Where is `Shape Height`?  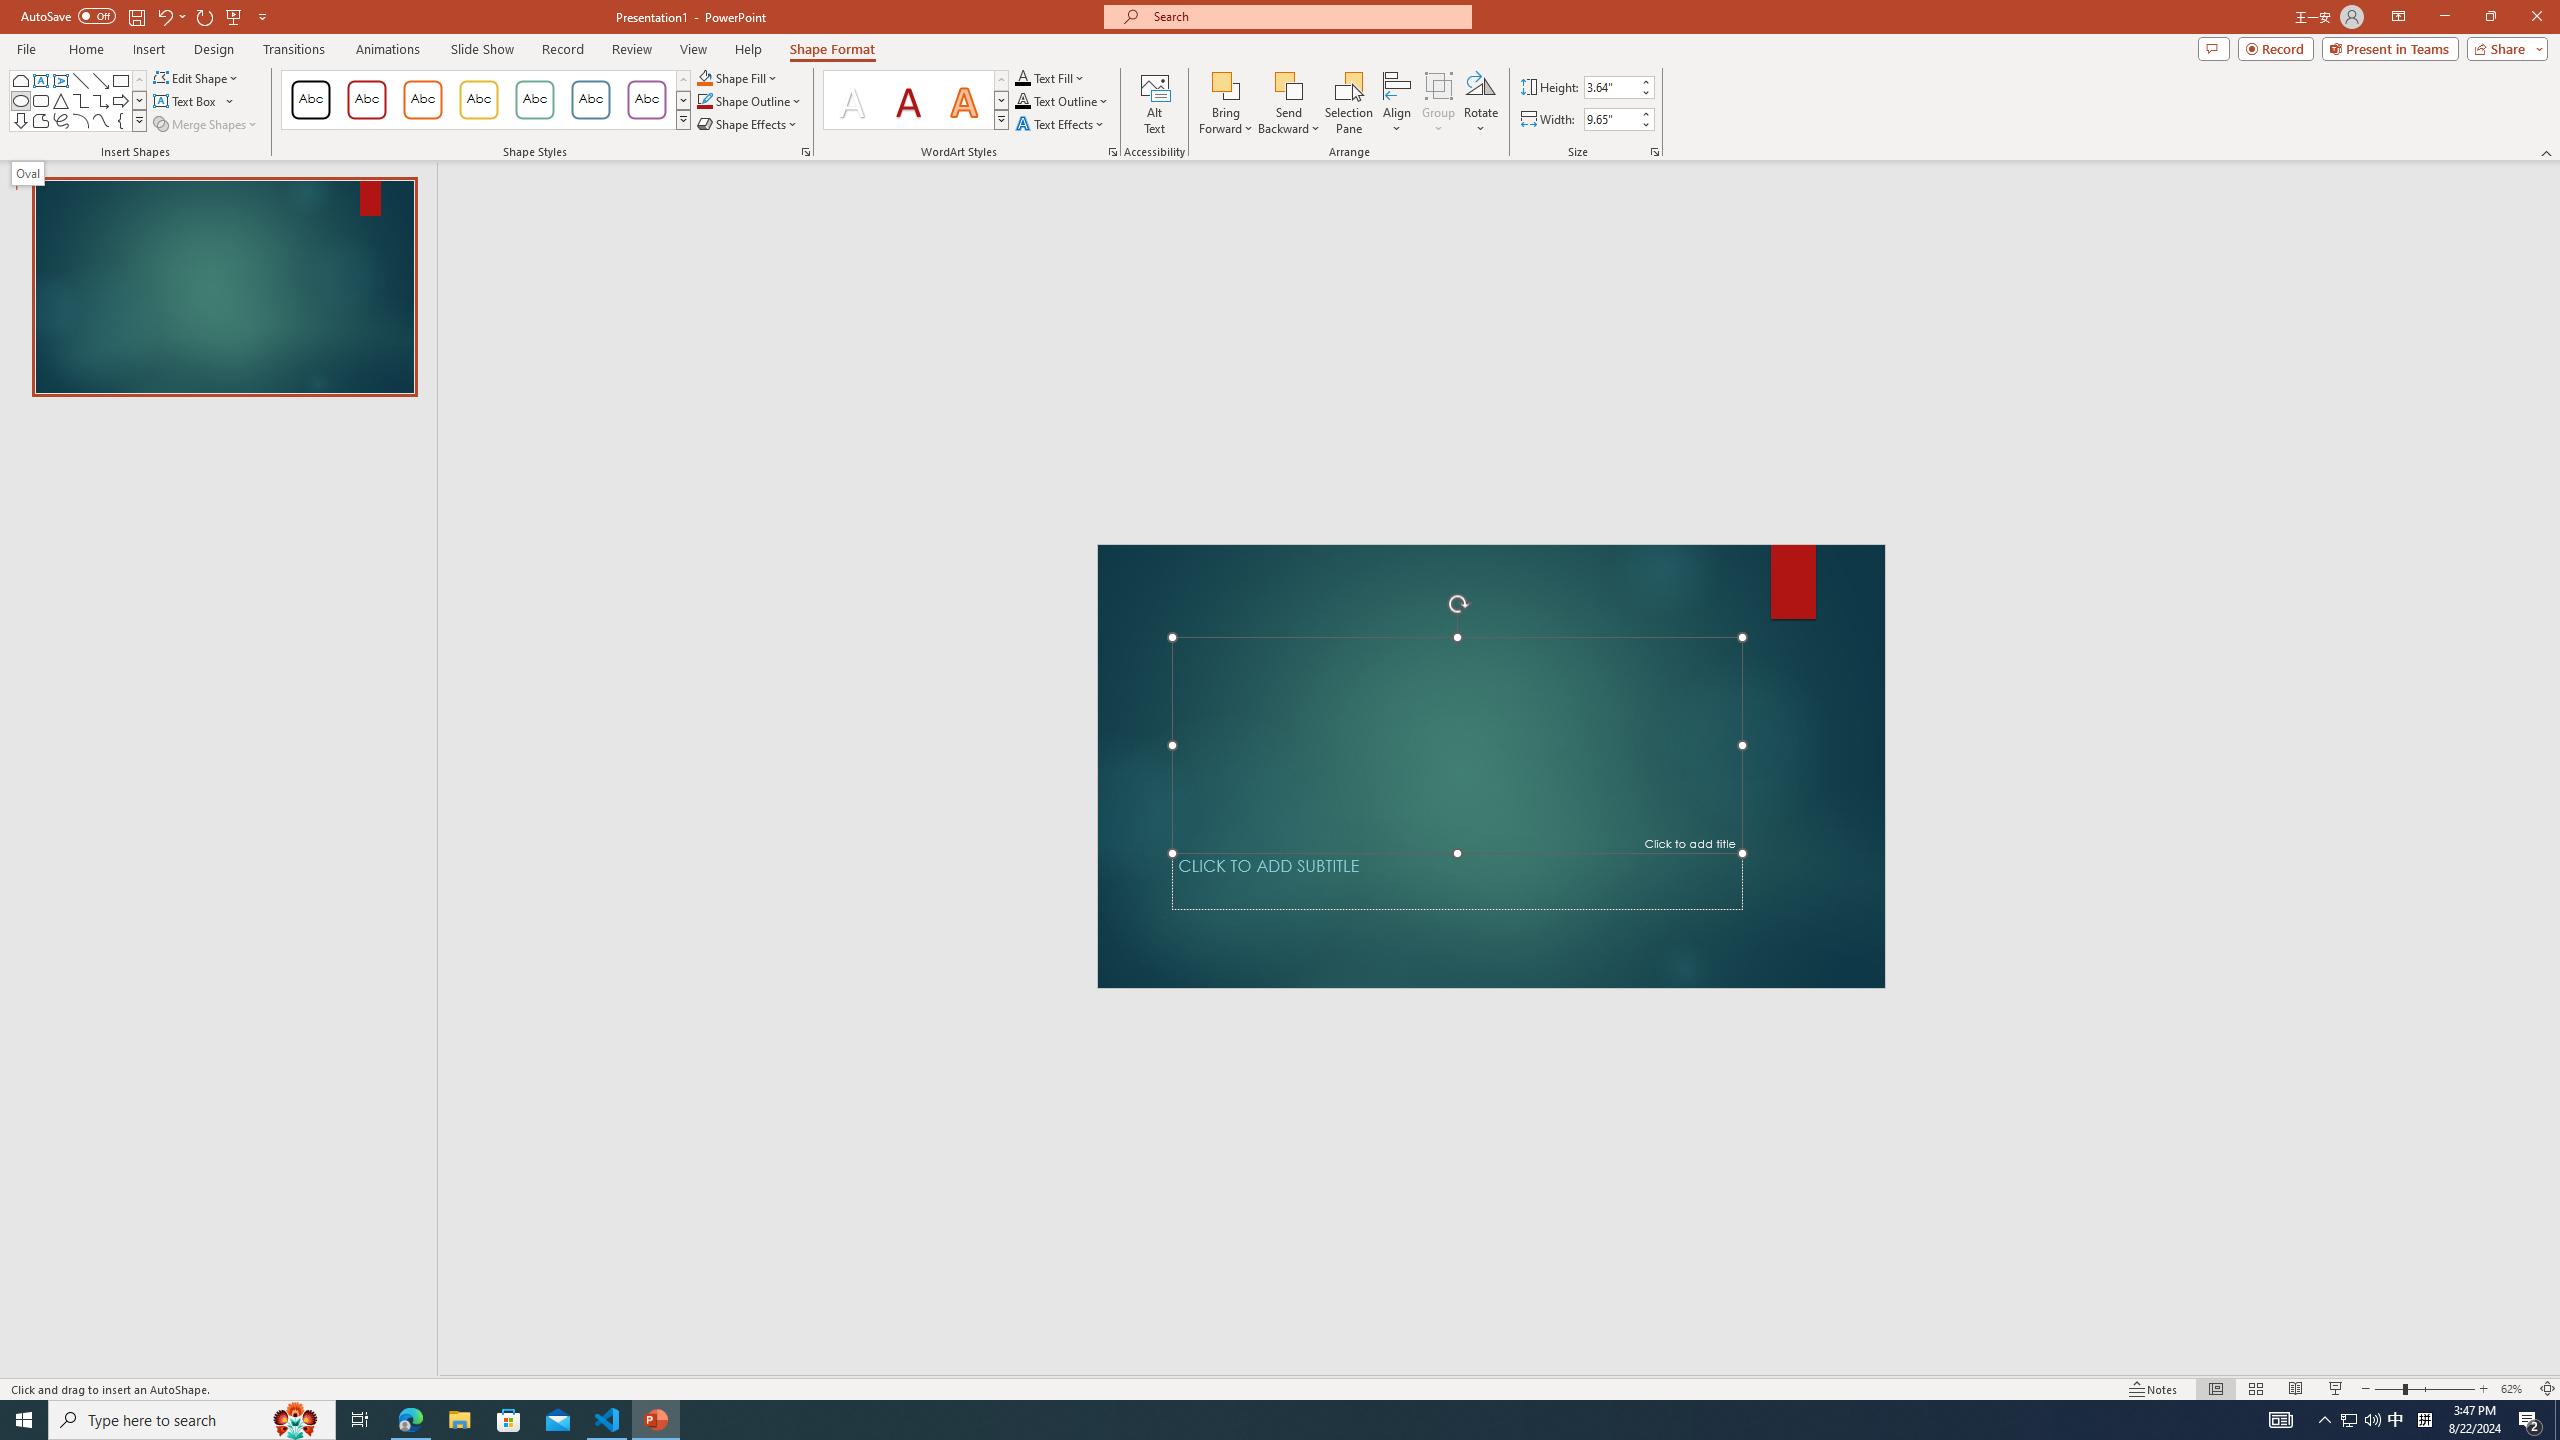
Shape Height is located at coordinates (1610, 86).